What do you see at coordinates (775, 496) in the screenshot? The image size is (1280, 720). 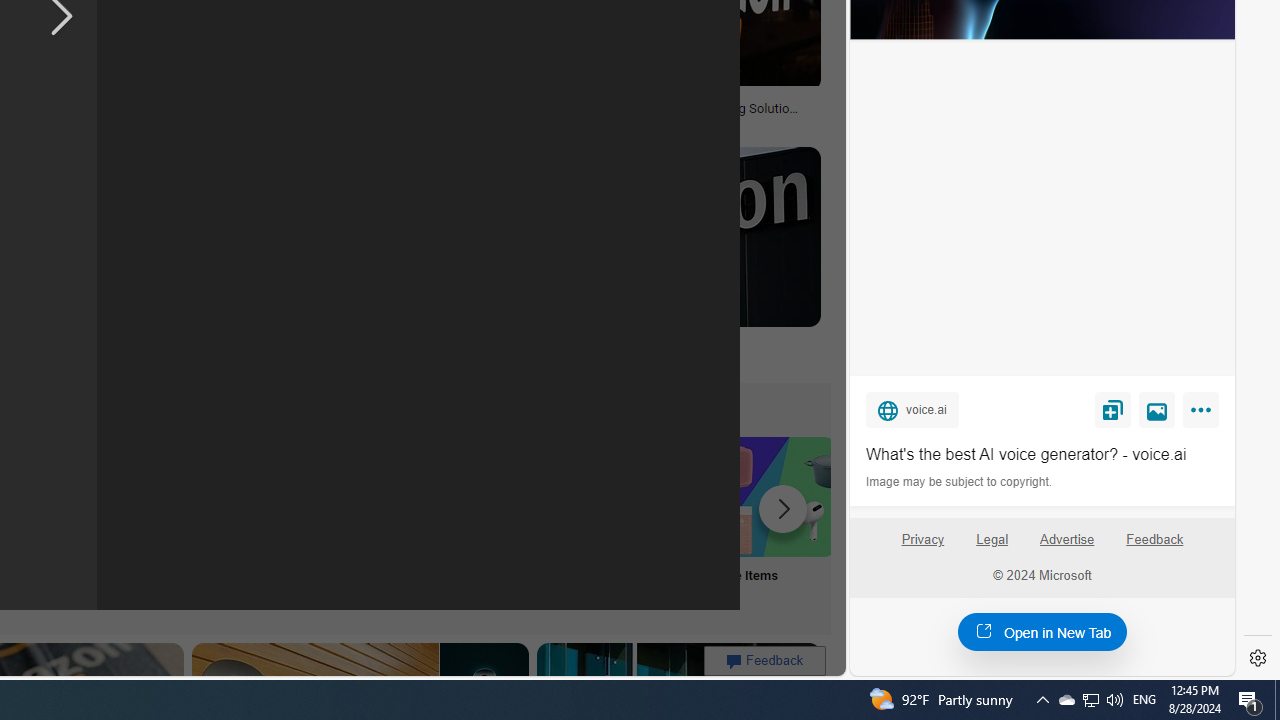 I see `Amazon Sale Items` at bounding box center [775, 496].